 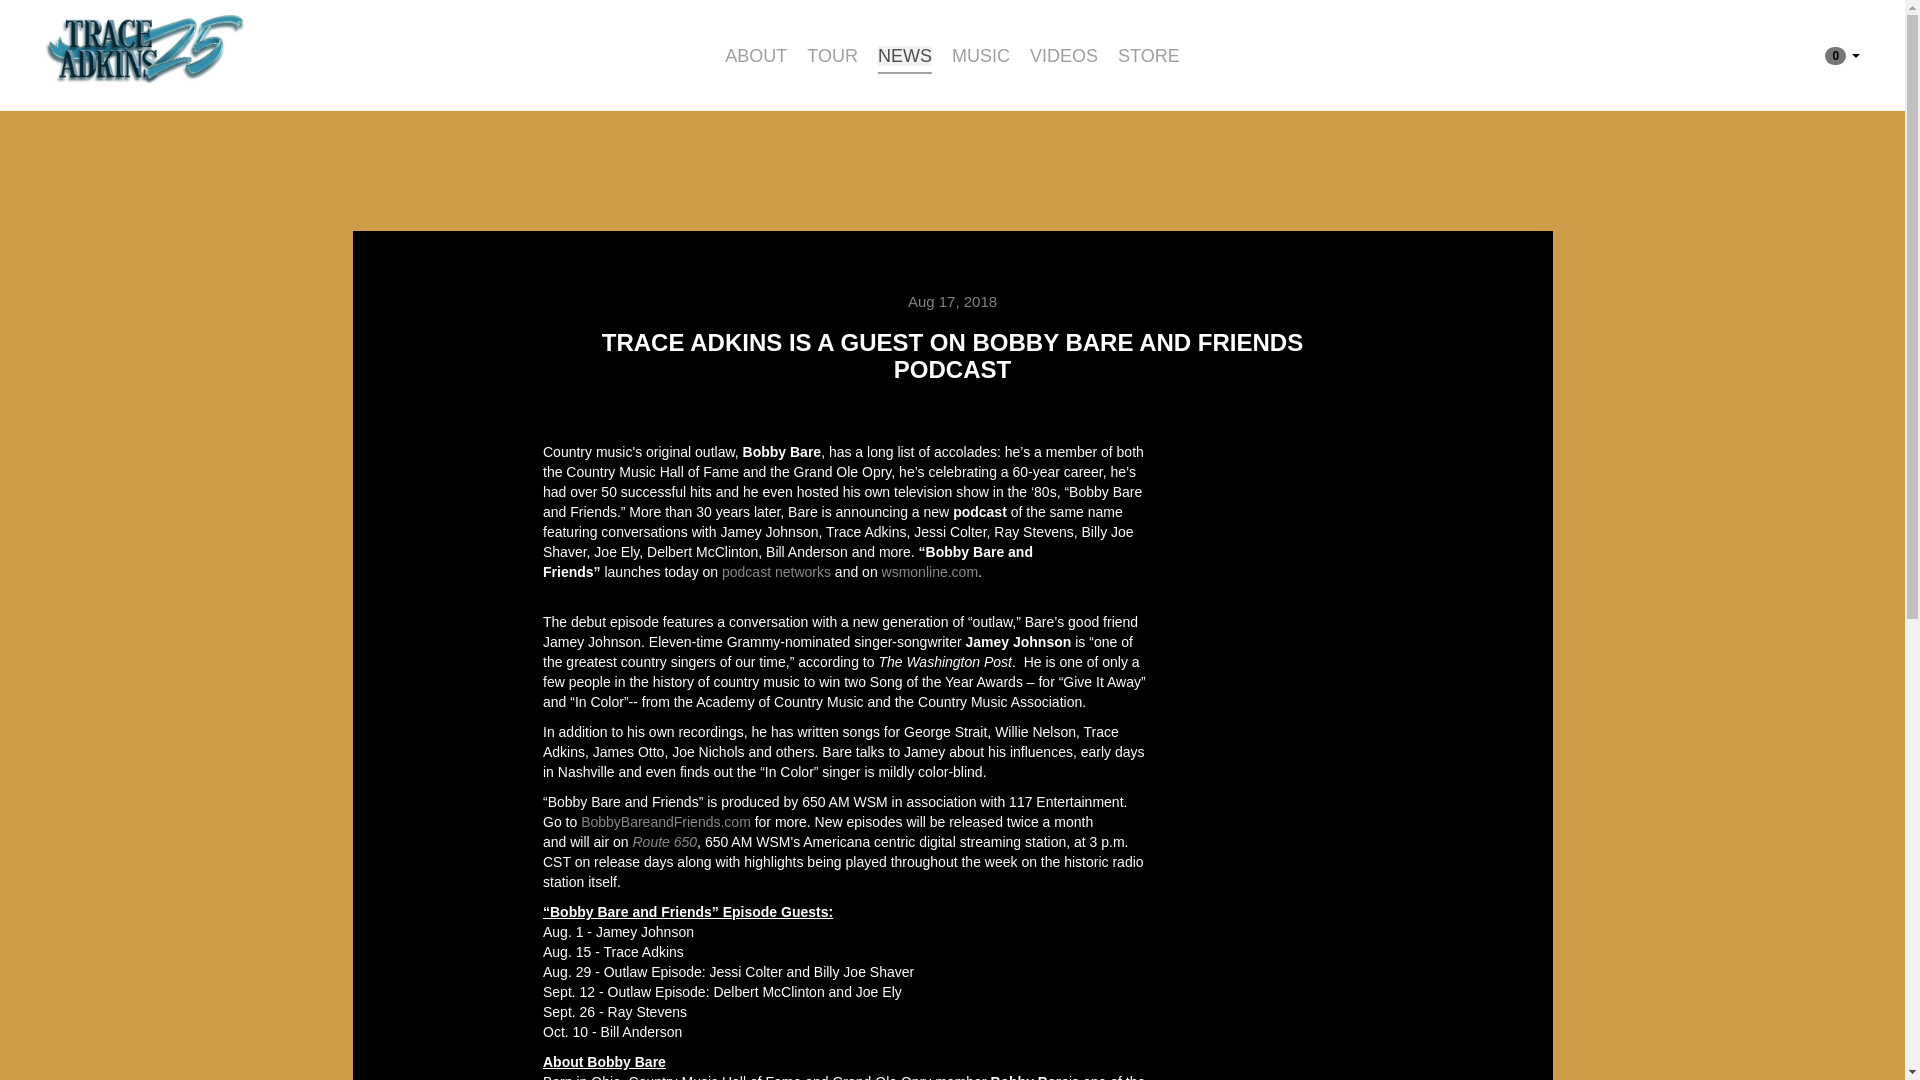 I want to click on MUSIC, so click(x=980, y=56).